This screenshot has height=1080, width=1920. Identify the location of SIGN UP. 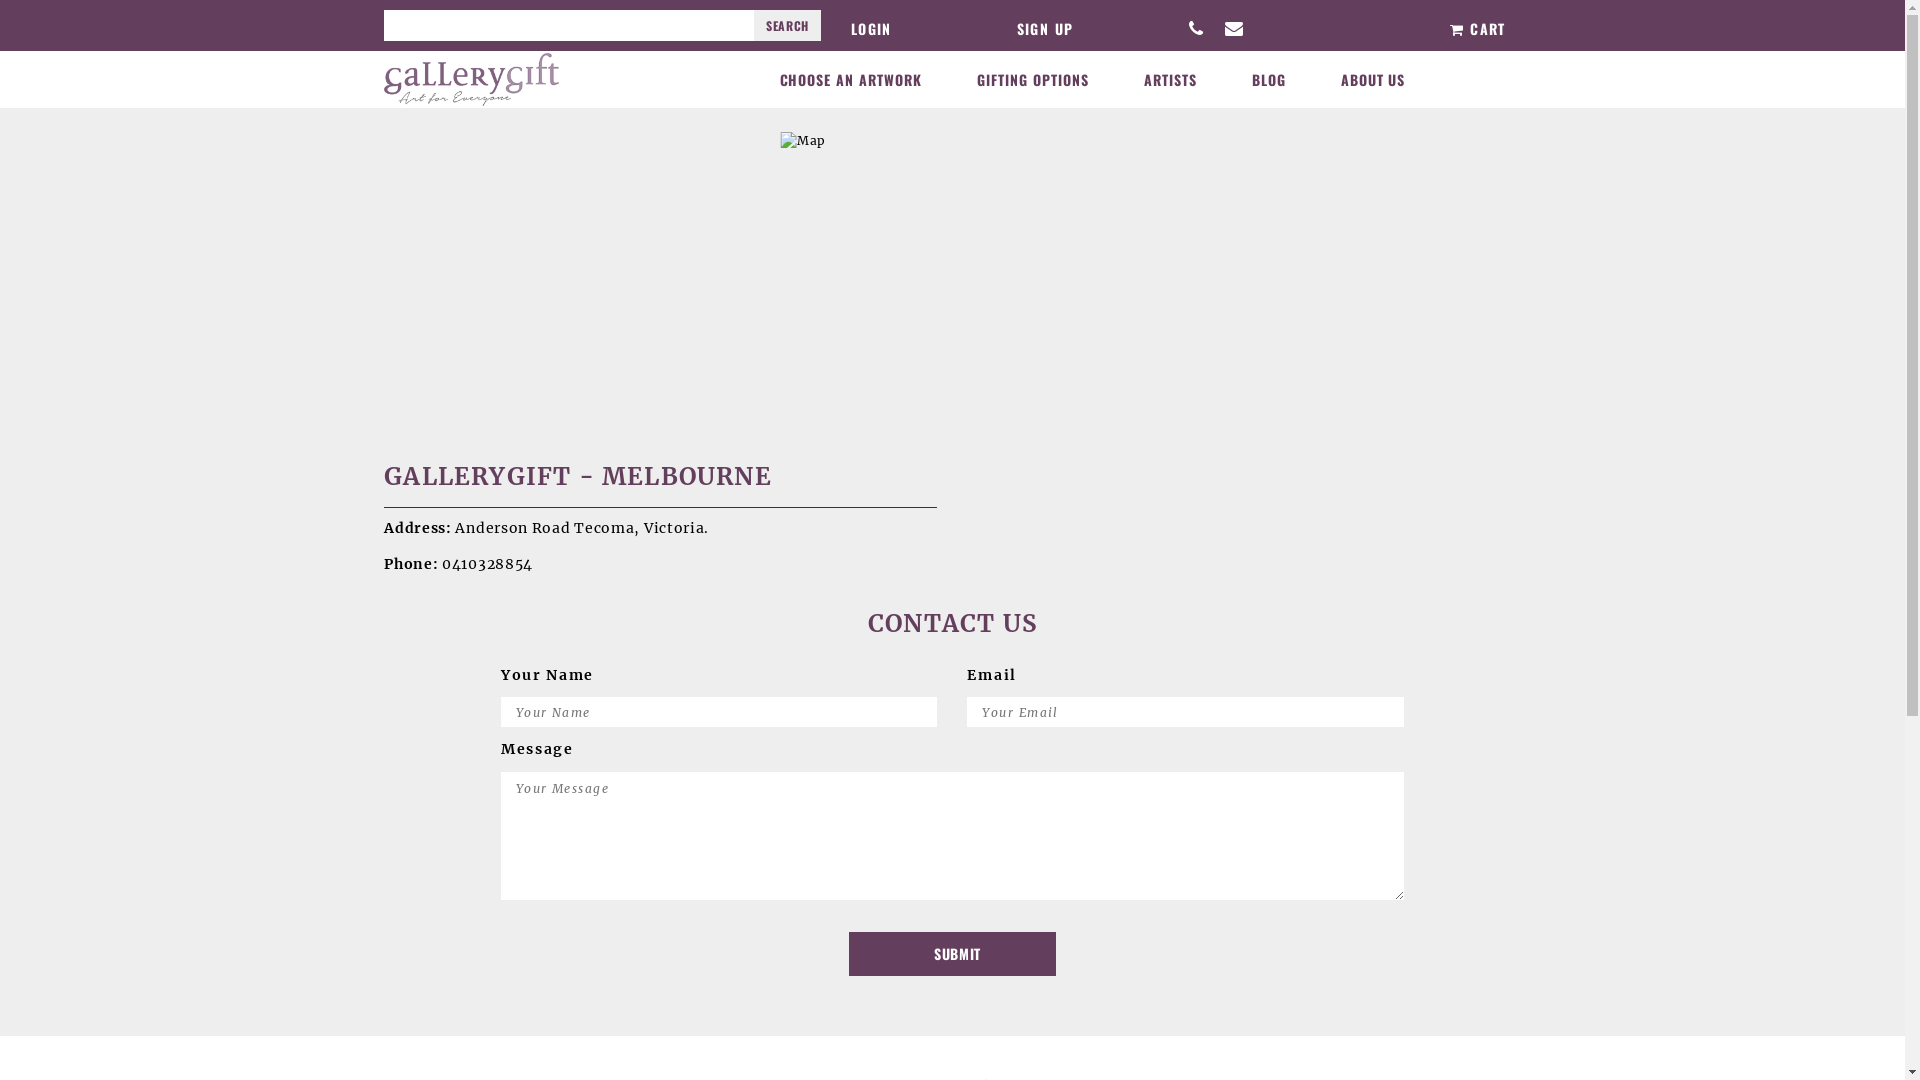
(1046, 28).